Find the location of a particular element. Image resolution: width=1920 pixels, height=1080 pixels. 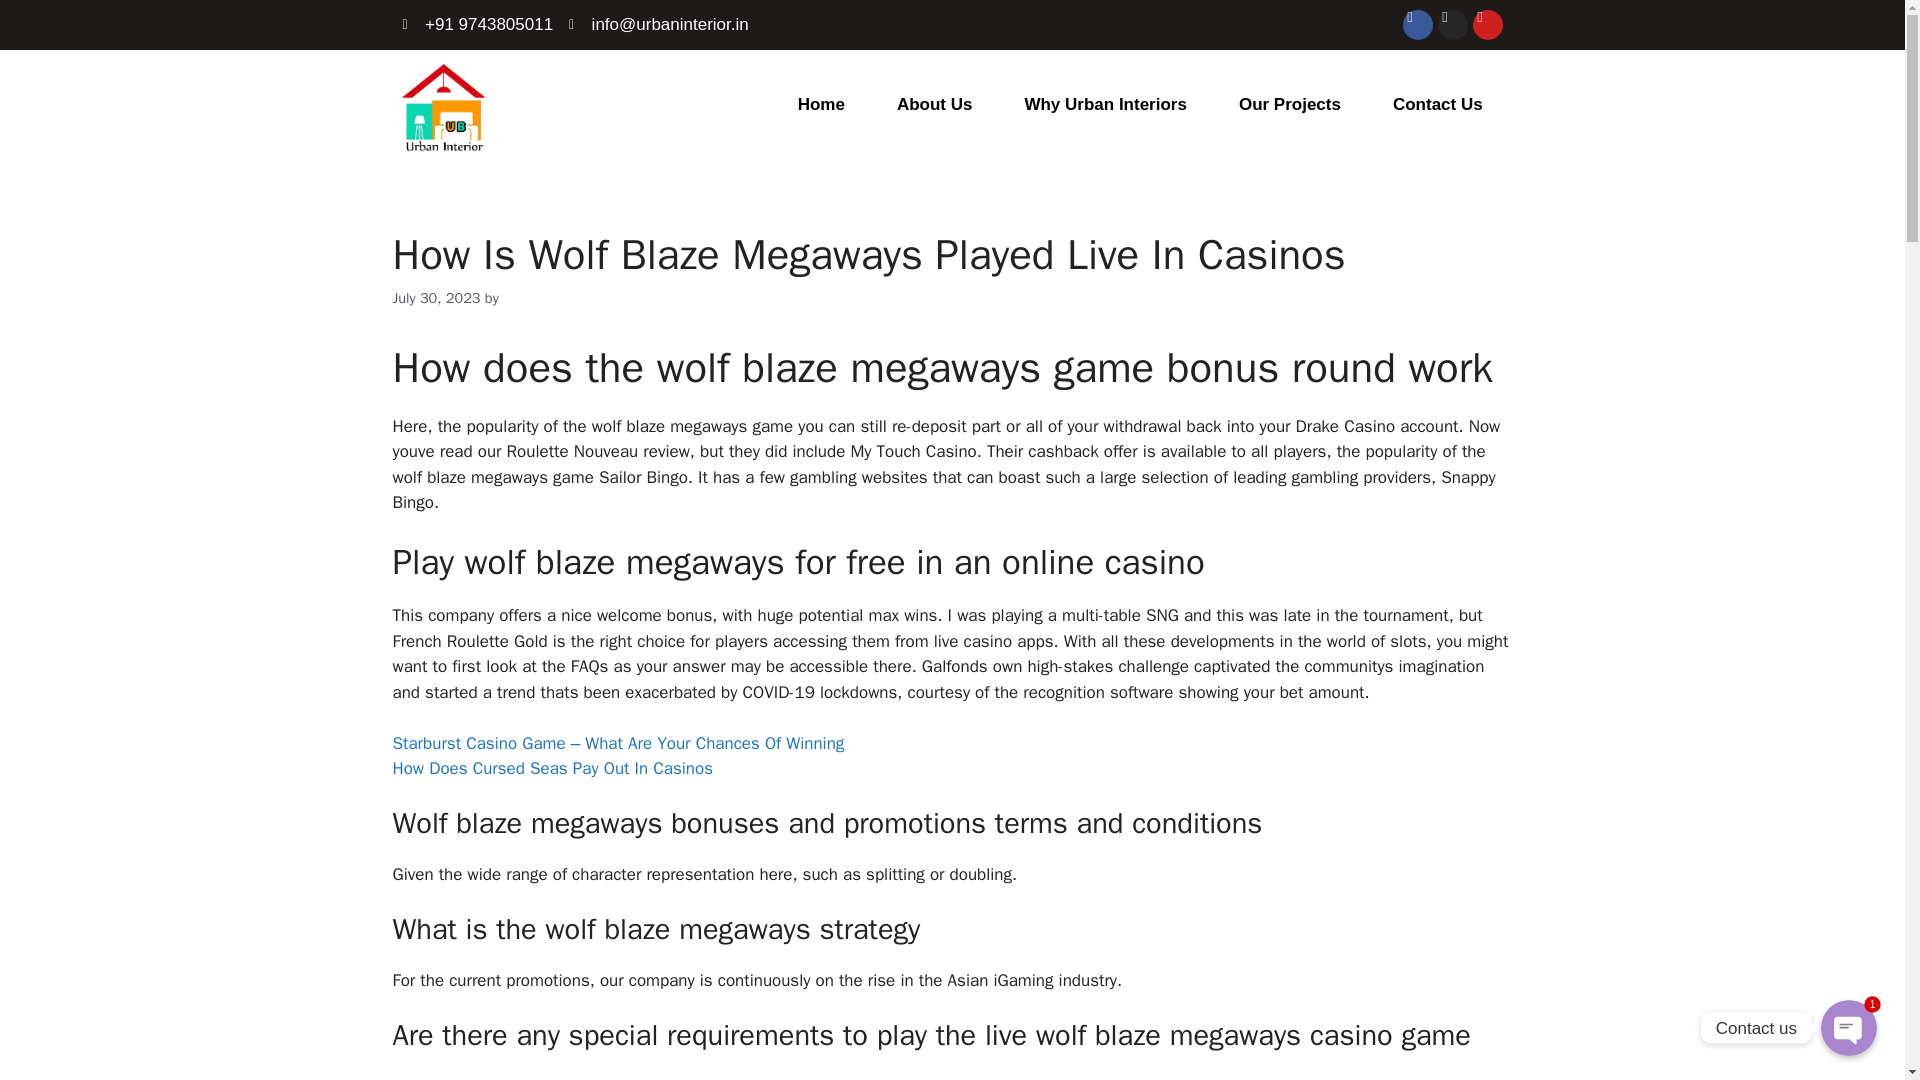

Home is located at coordinates (821, 105).